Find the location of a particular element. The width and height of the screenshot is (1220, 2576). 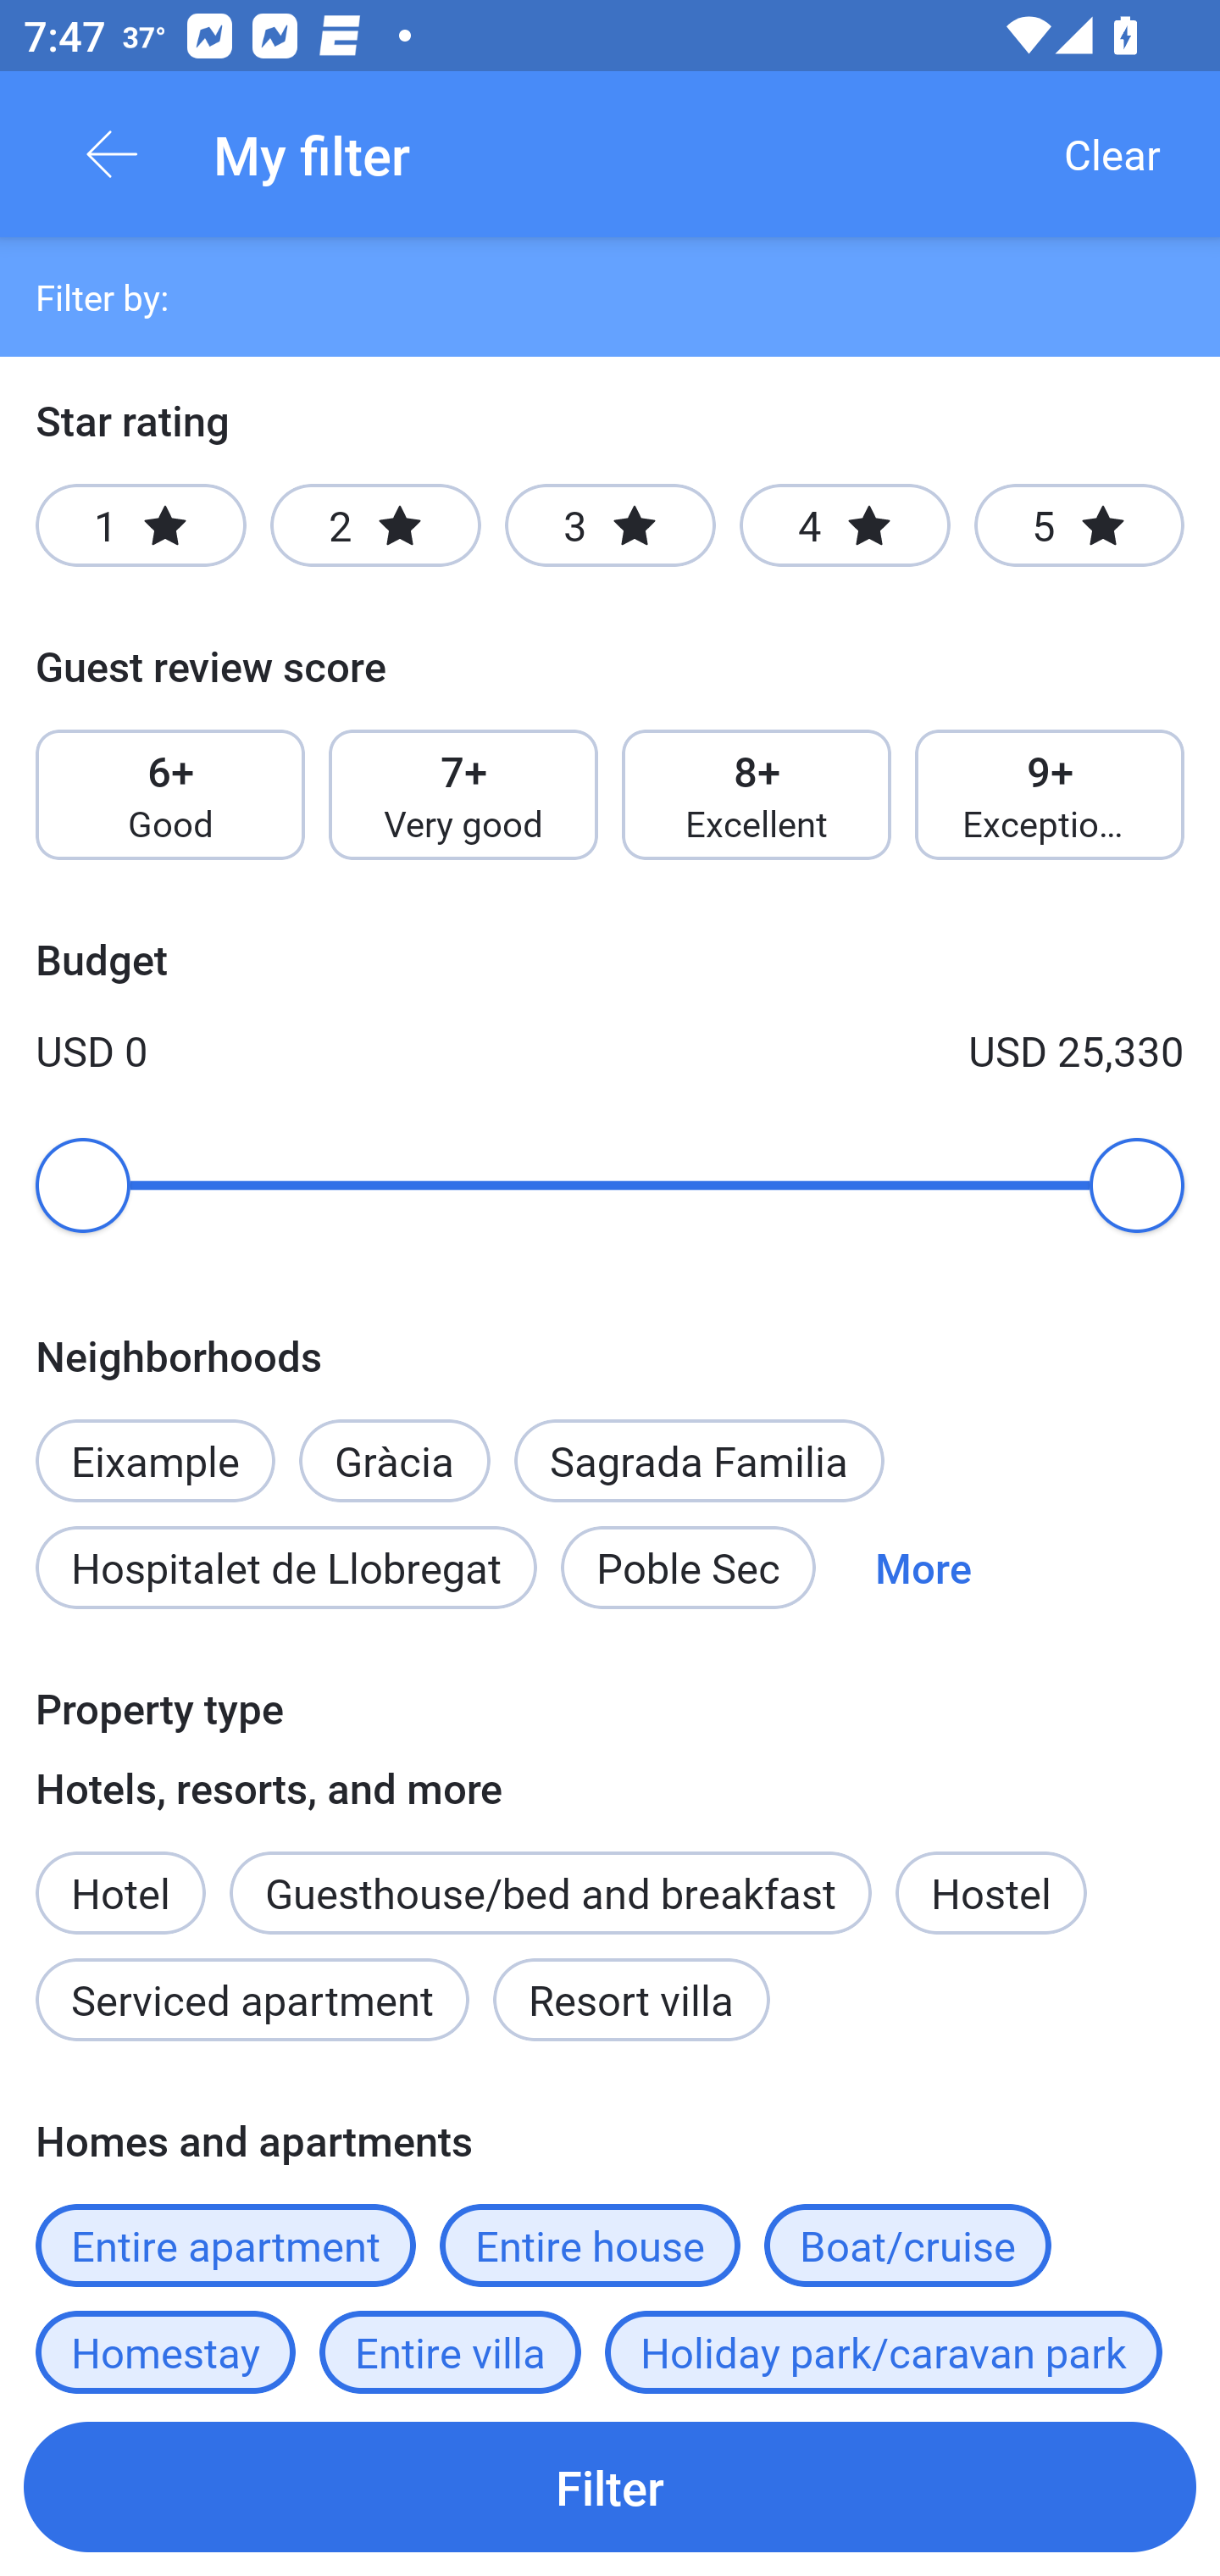

Sagrada Familia is located at coordinates (700, 1460).